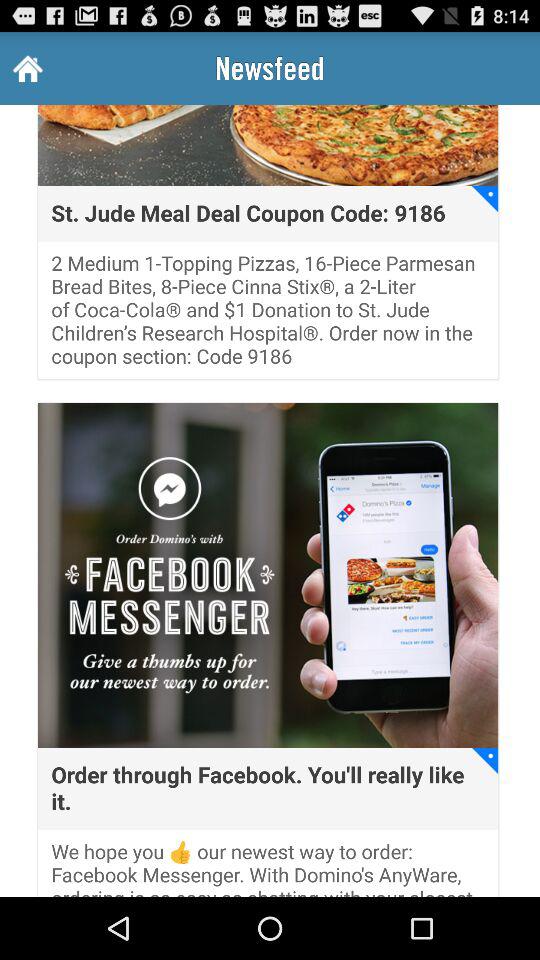  Describe the element at coordinates (248, 214) in the screenshot. I see `choose the item above the 2 medium 1 icon` at that location.